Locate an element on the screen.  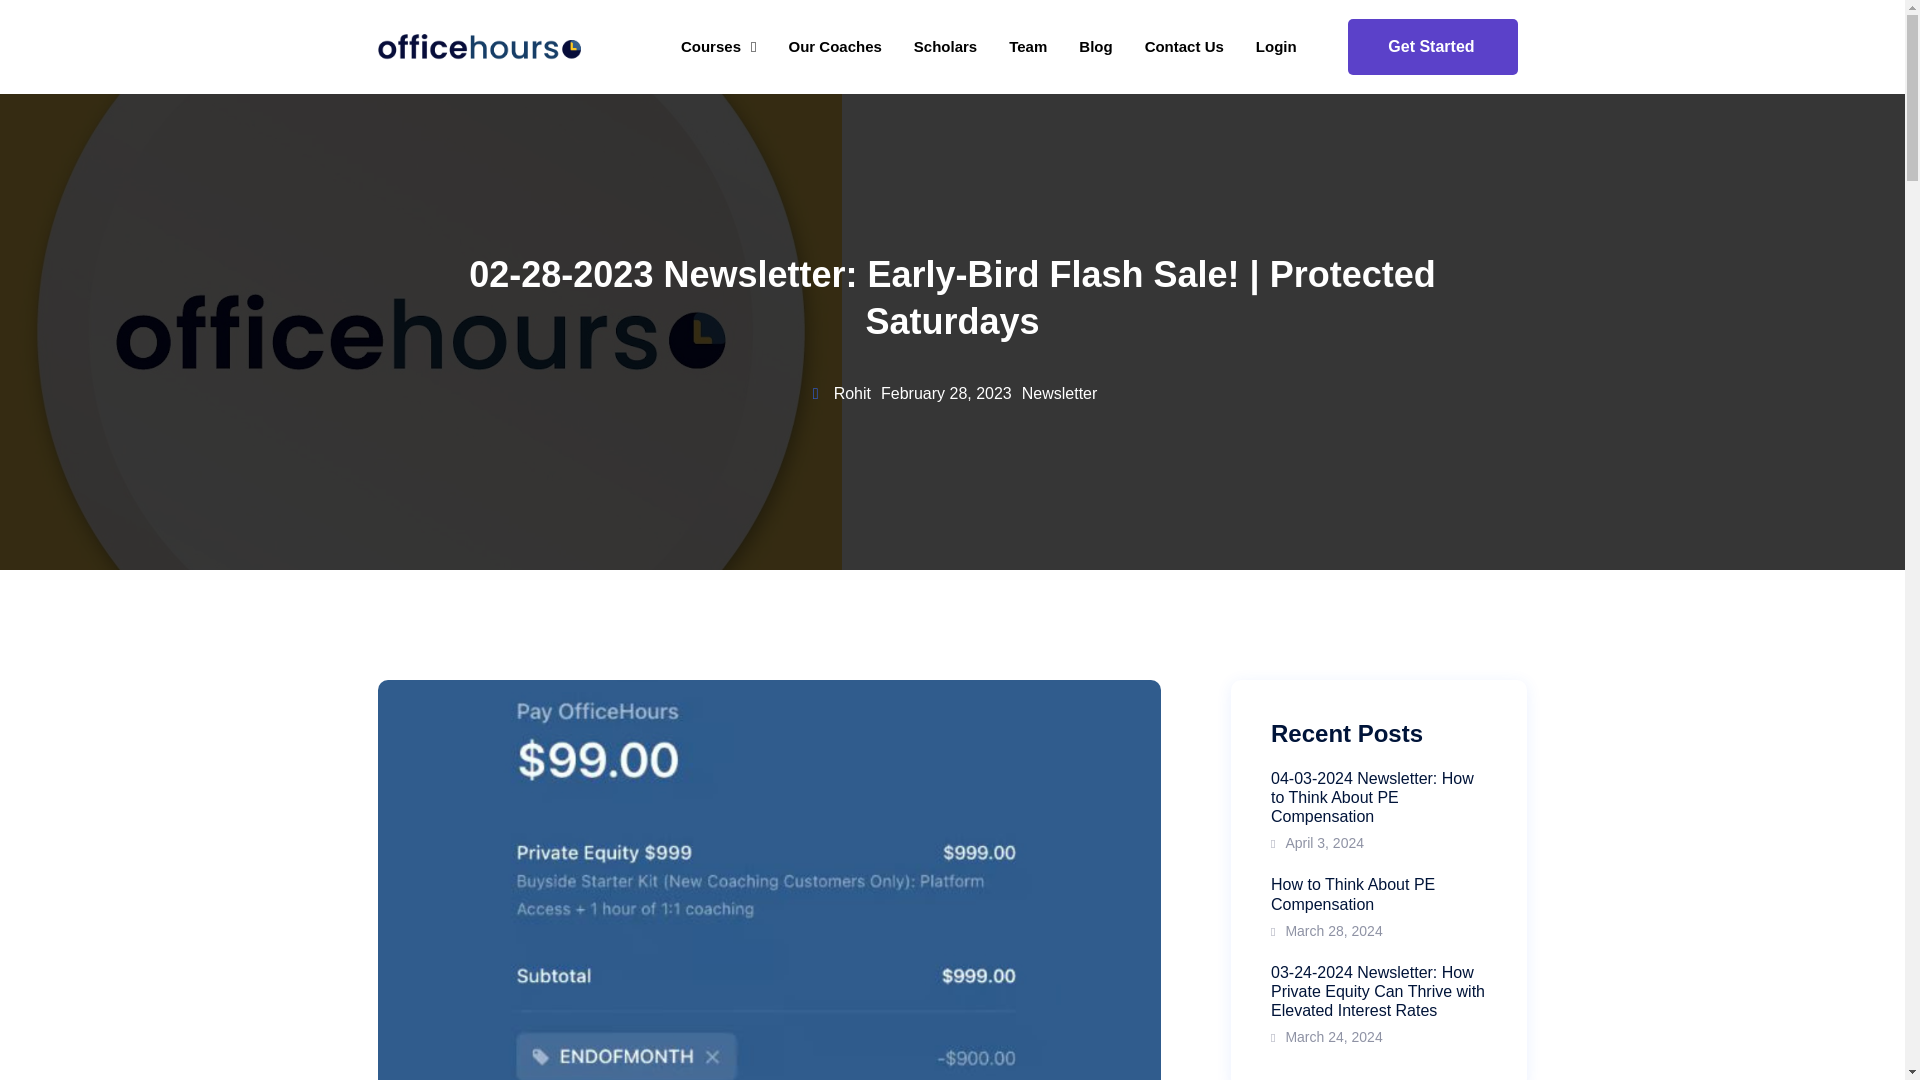
Blog is located at coordinates (1096, 46).